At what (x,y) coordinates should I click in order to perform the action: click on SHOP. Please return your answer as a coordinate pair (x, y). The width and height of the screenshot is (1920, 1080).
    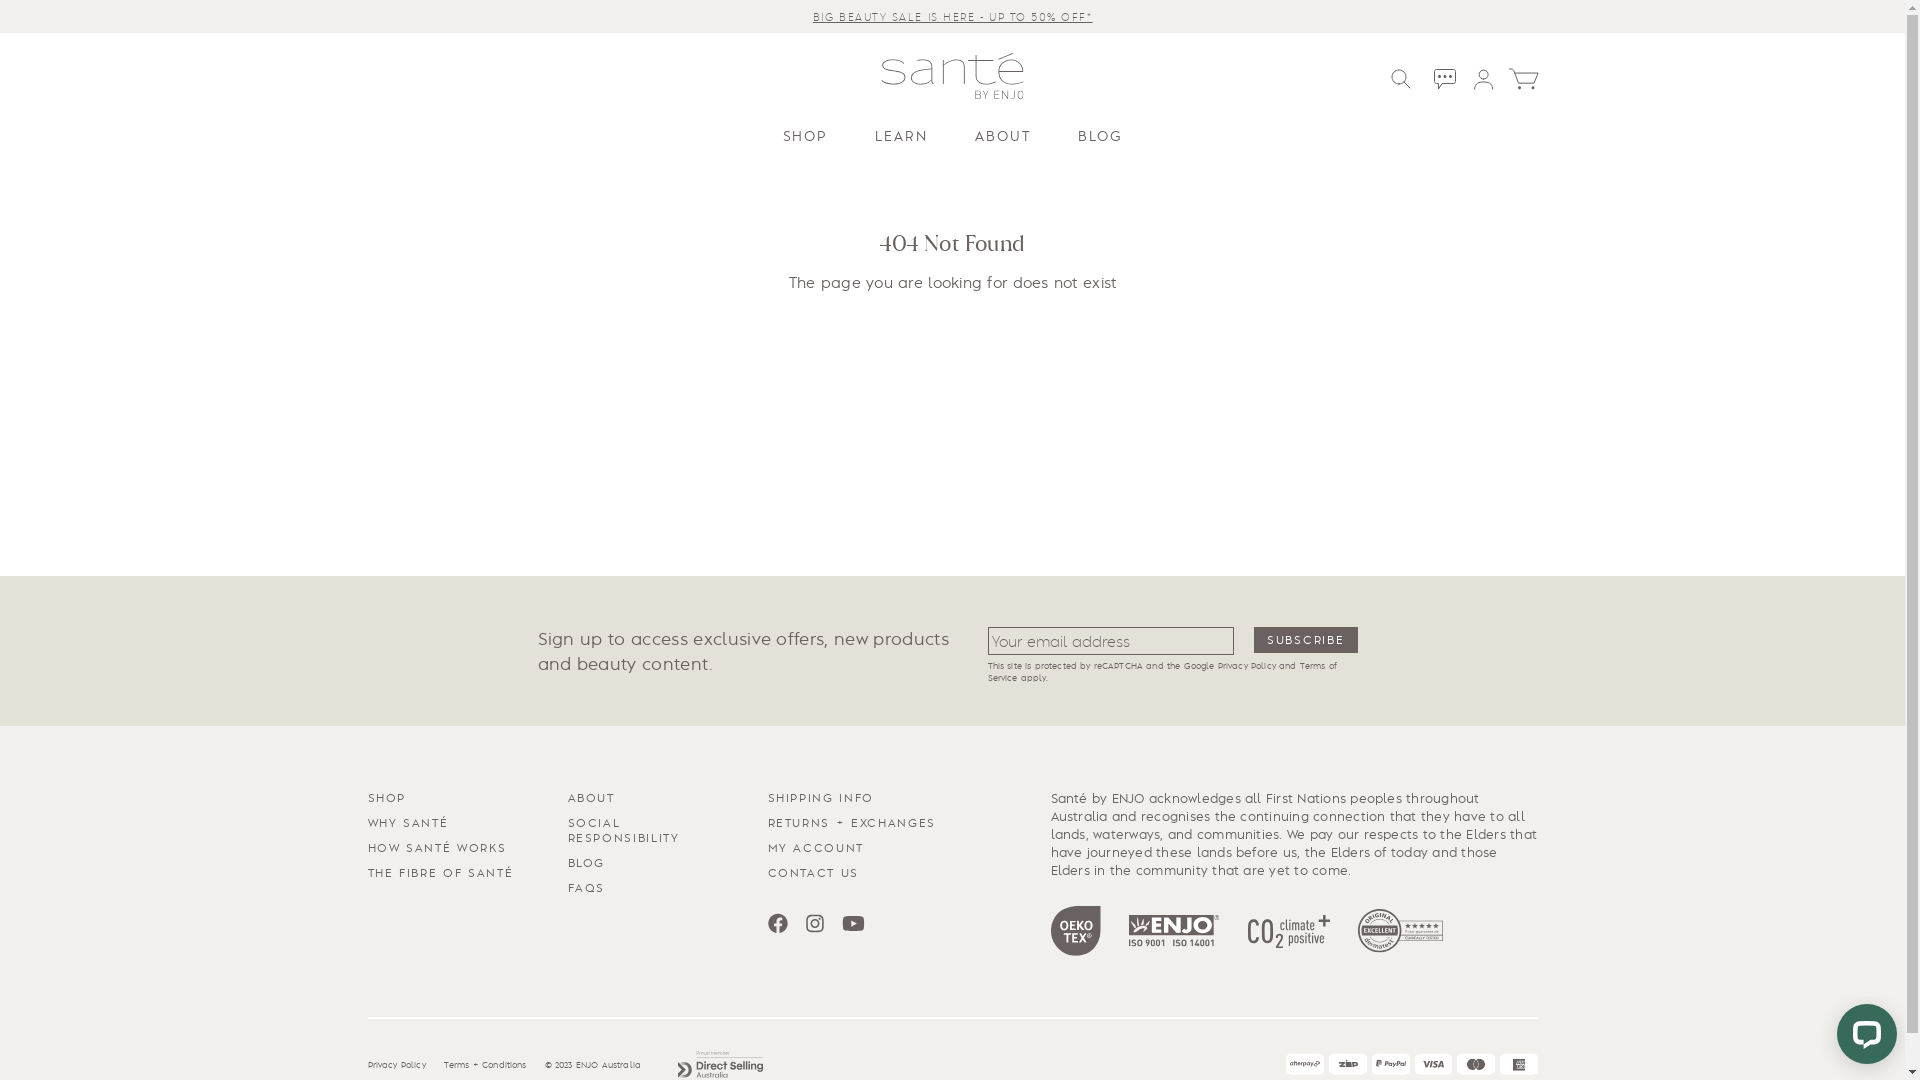
    Looking at the image, I should click on (805, 136).